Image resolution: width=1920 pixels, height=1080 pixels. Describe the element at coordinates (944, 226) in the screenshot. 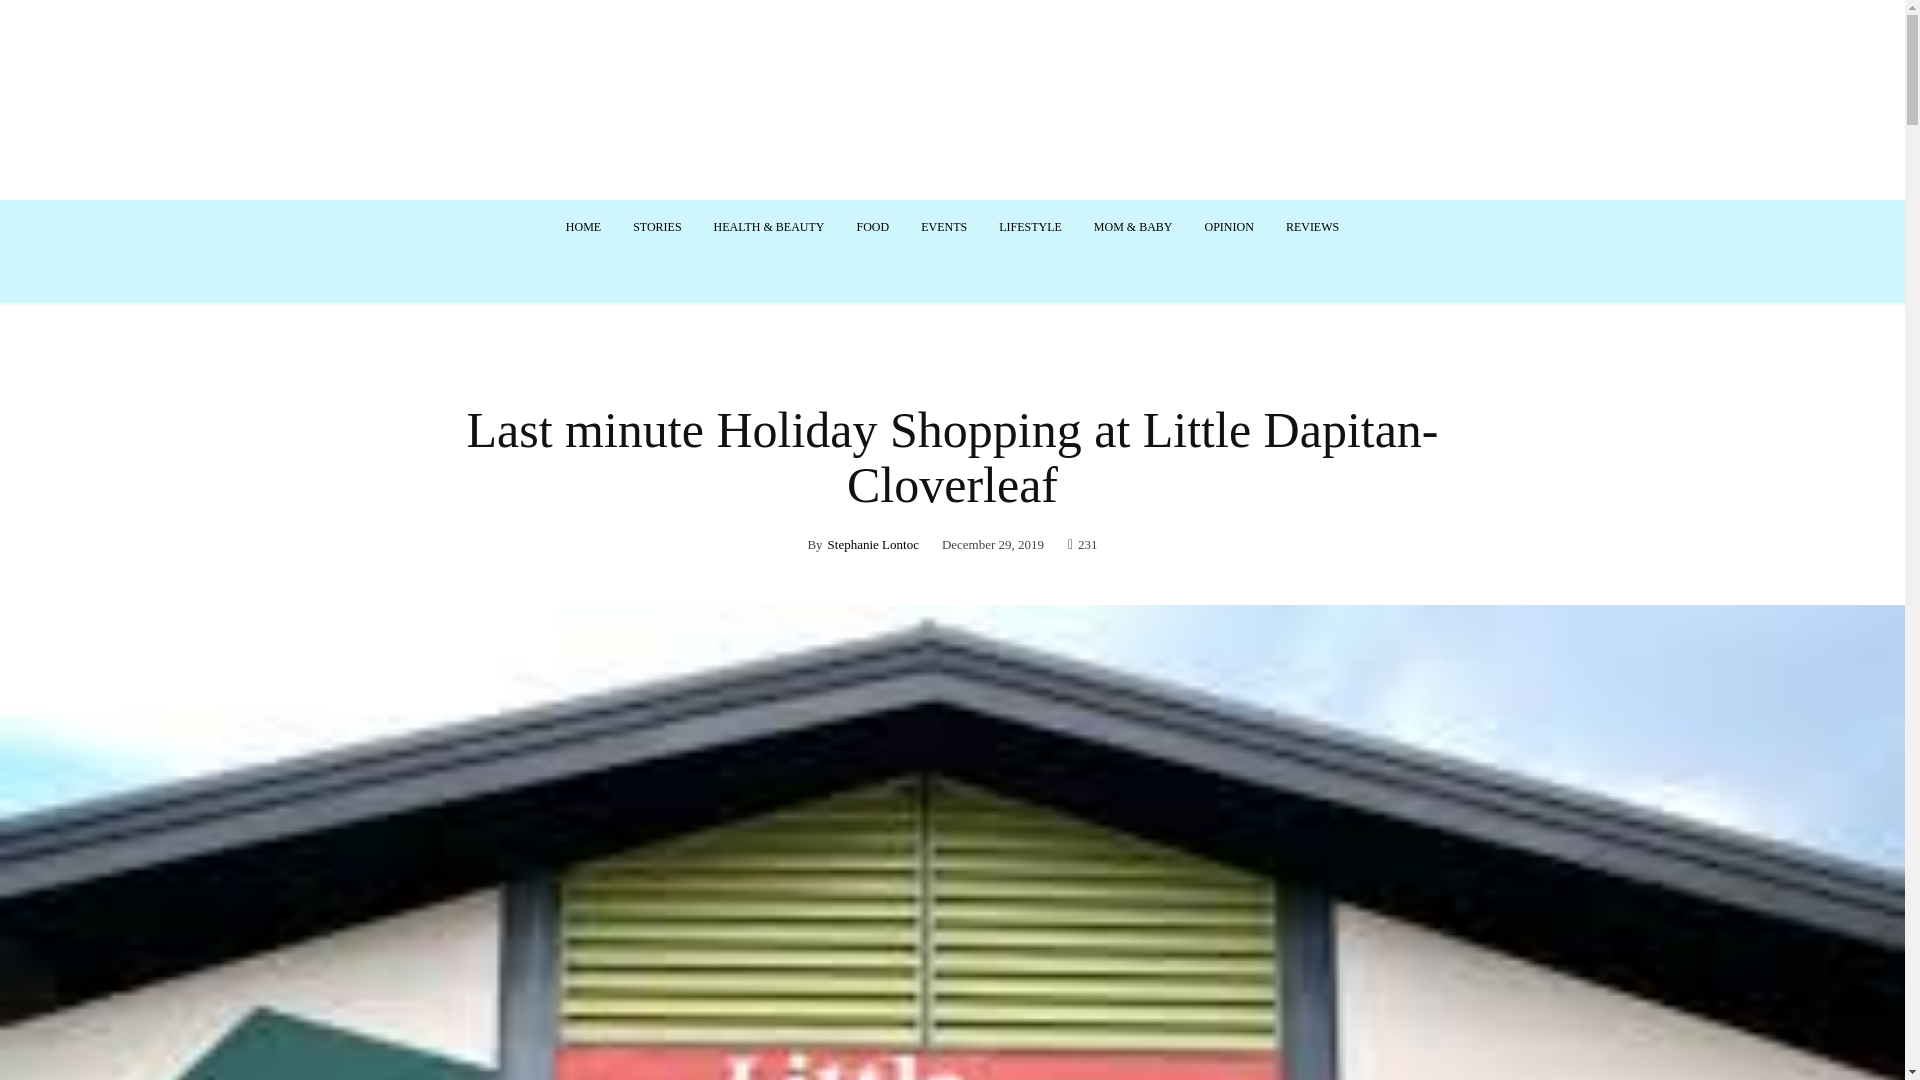

I see `EVENTS` at that location.